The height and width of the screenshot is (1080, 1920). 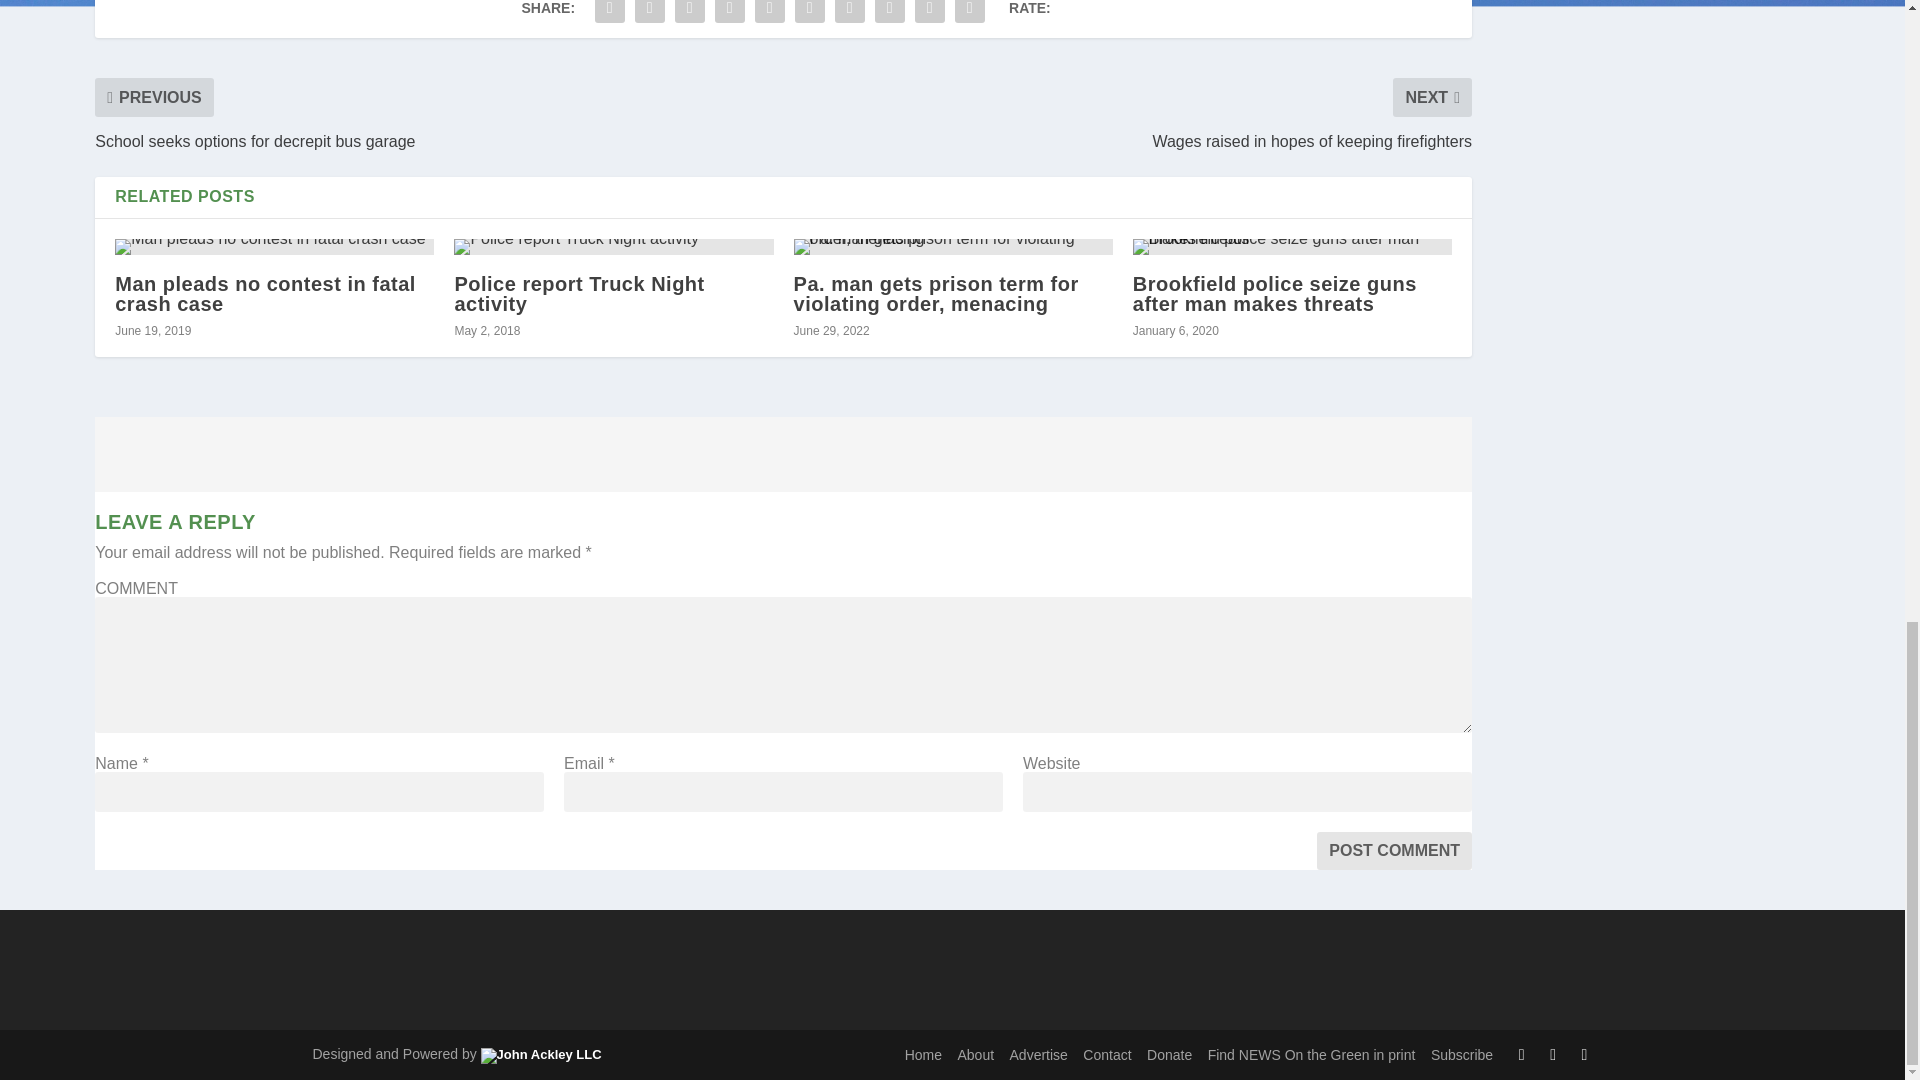 What do you see at coordinates (730, 14) in the screenshot?
I see `Share "Brothers sentenced on weapons charges" via Tumblr` at bounding box center [730, 14].